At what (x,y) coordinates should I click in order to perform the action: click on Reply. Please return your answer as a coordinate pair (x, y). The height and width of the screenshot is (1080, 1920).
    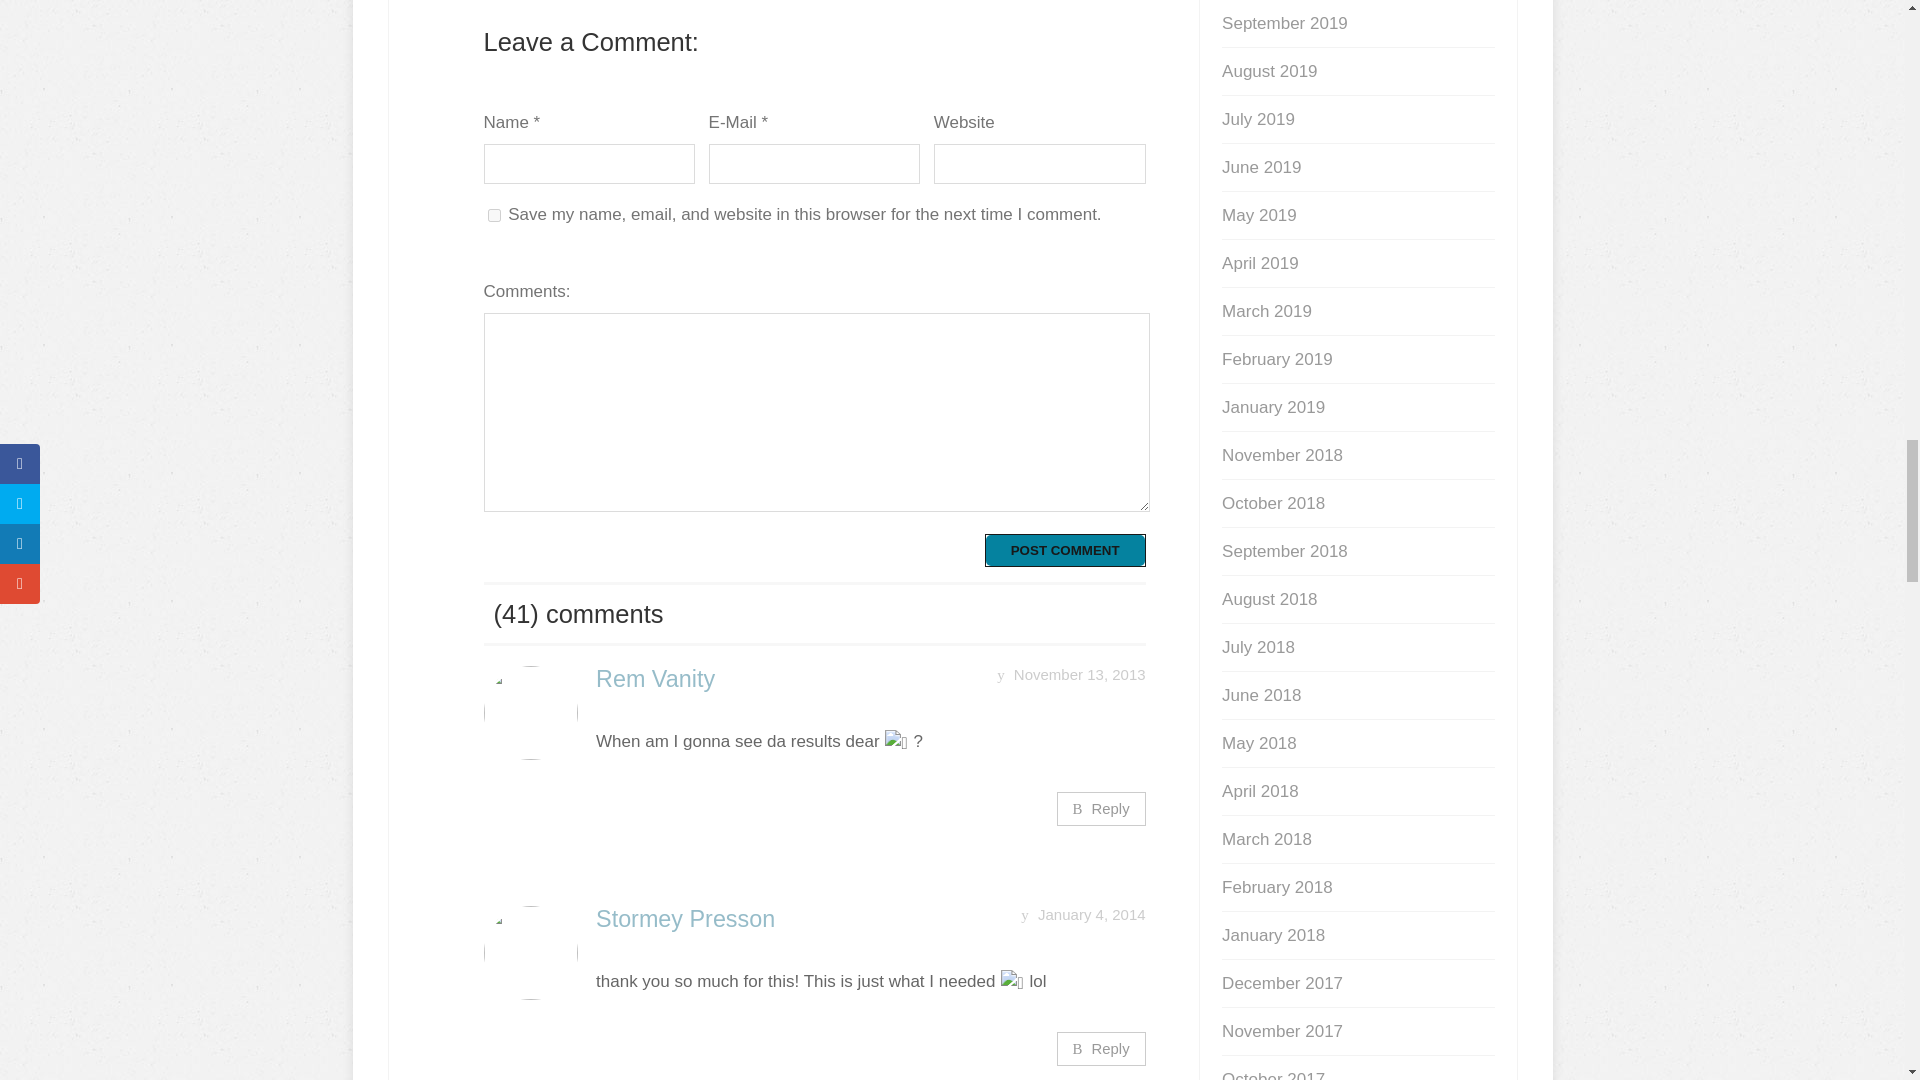
    Looking at the image, I should click on (1102, 1048).